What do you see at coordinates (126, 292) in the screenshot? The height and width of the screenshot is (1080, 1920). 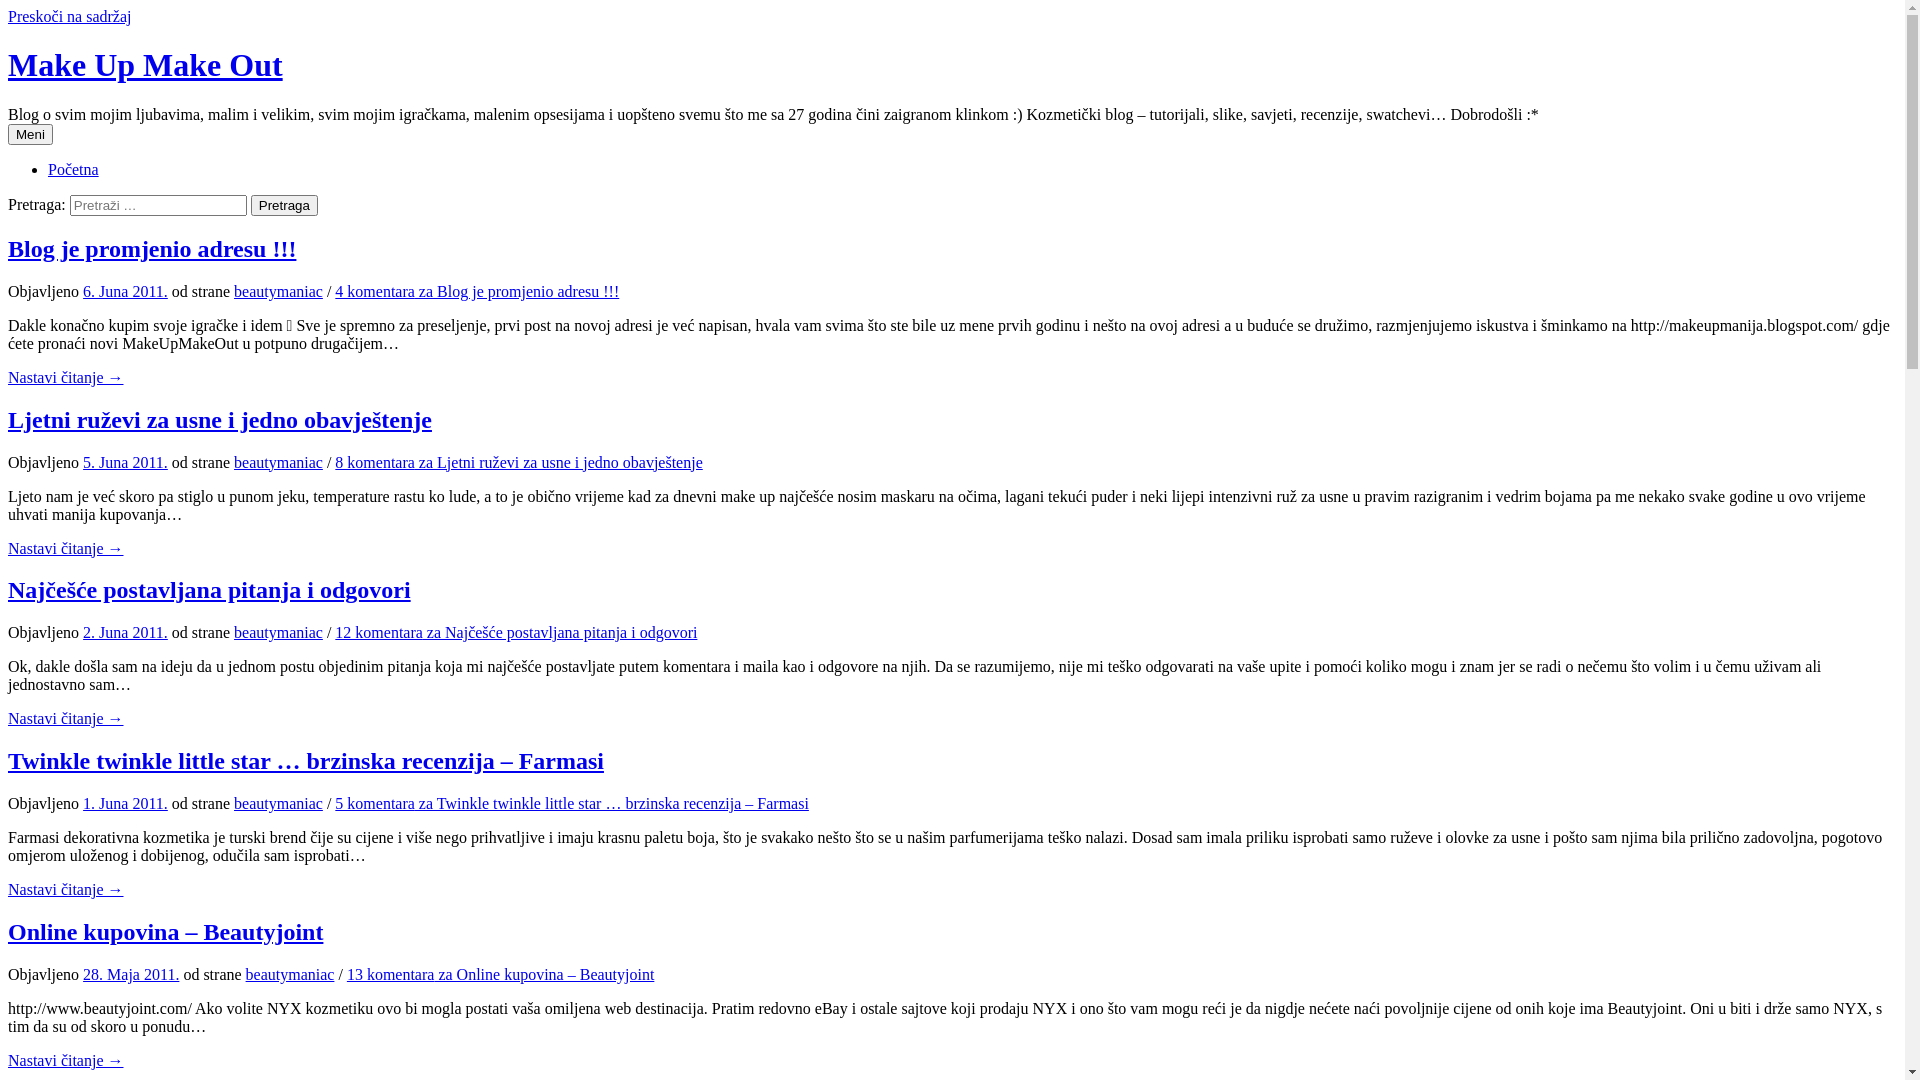 I see `6. Juna 2011.` at bounding box center [126, 292].